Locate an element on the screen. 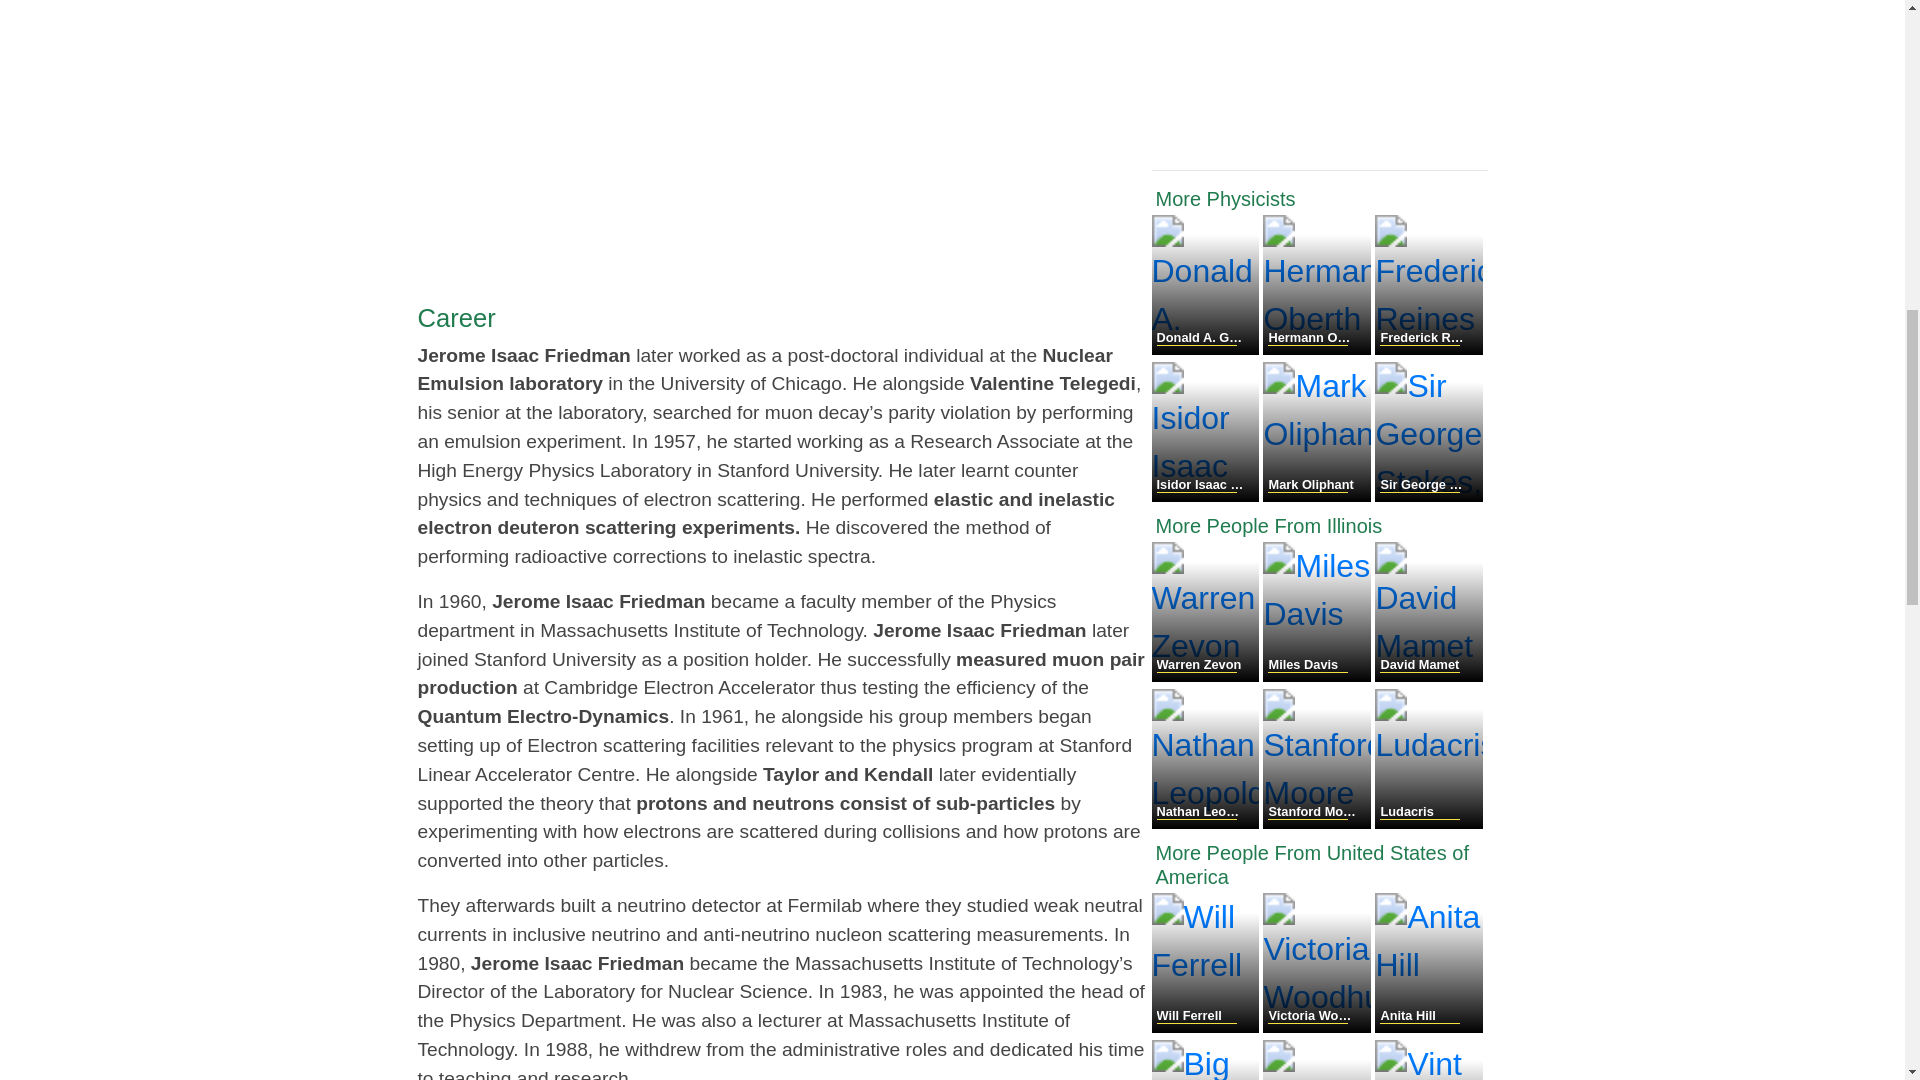  More Physicists is located at coordinates (1320, 198).